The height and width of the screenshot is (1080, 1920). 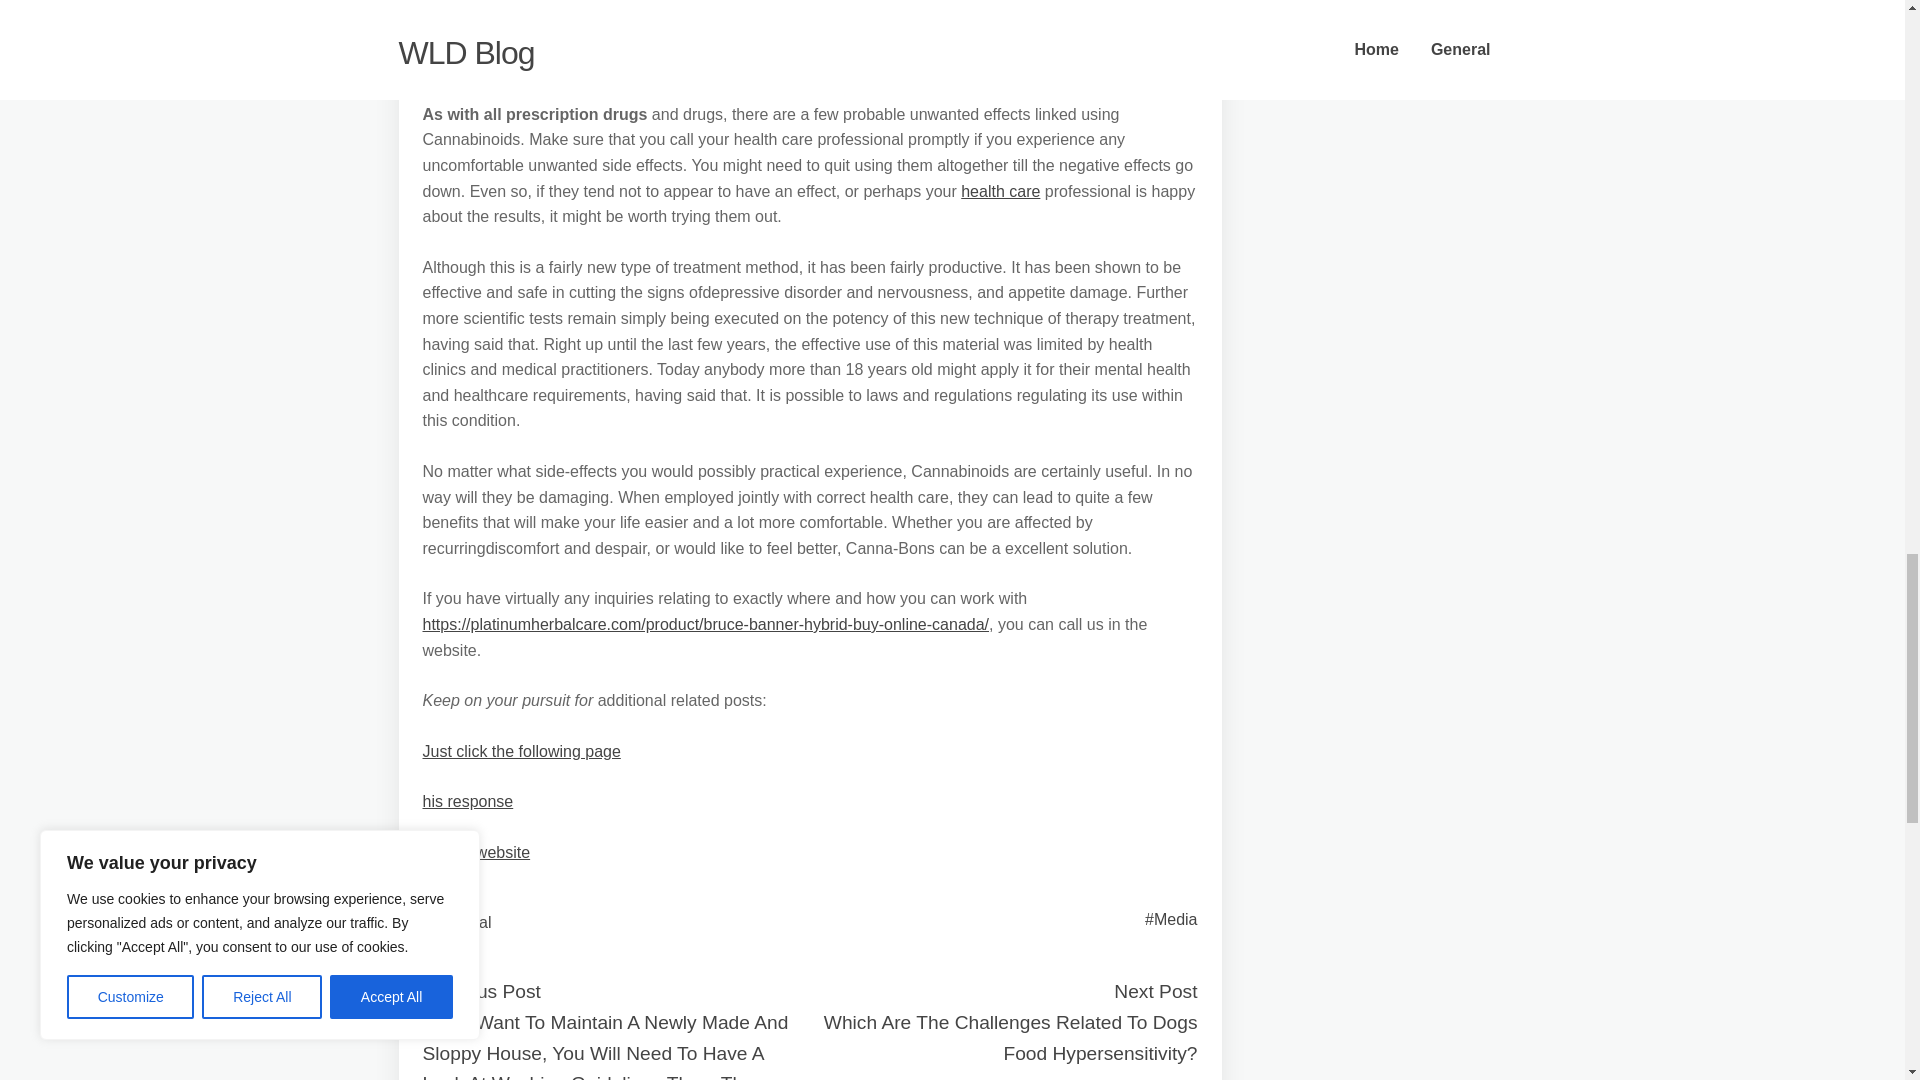 I want to click on related website, so click(x=476, y=852).